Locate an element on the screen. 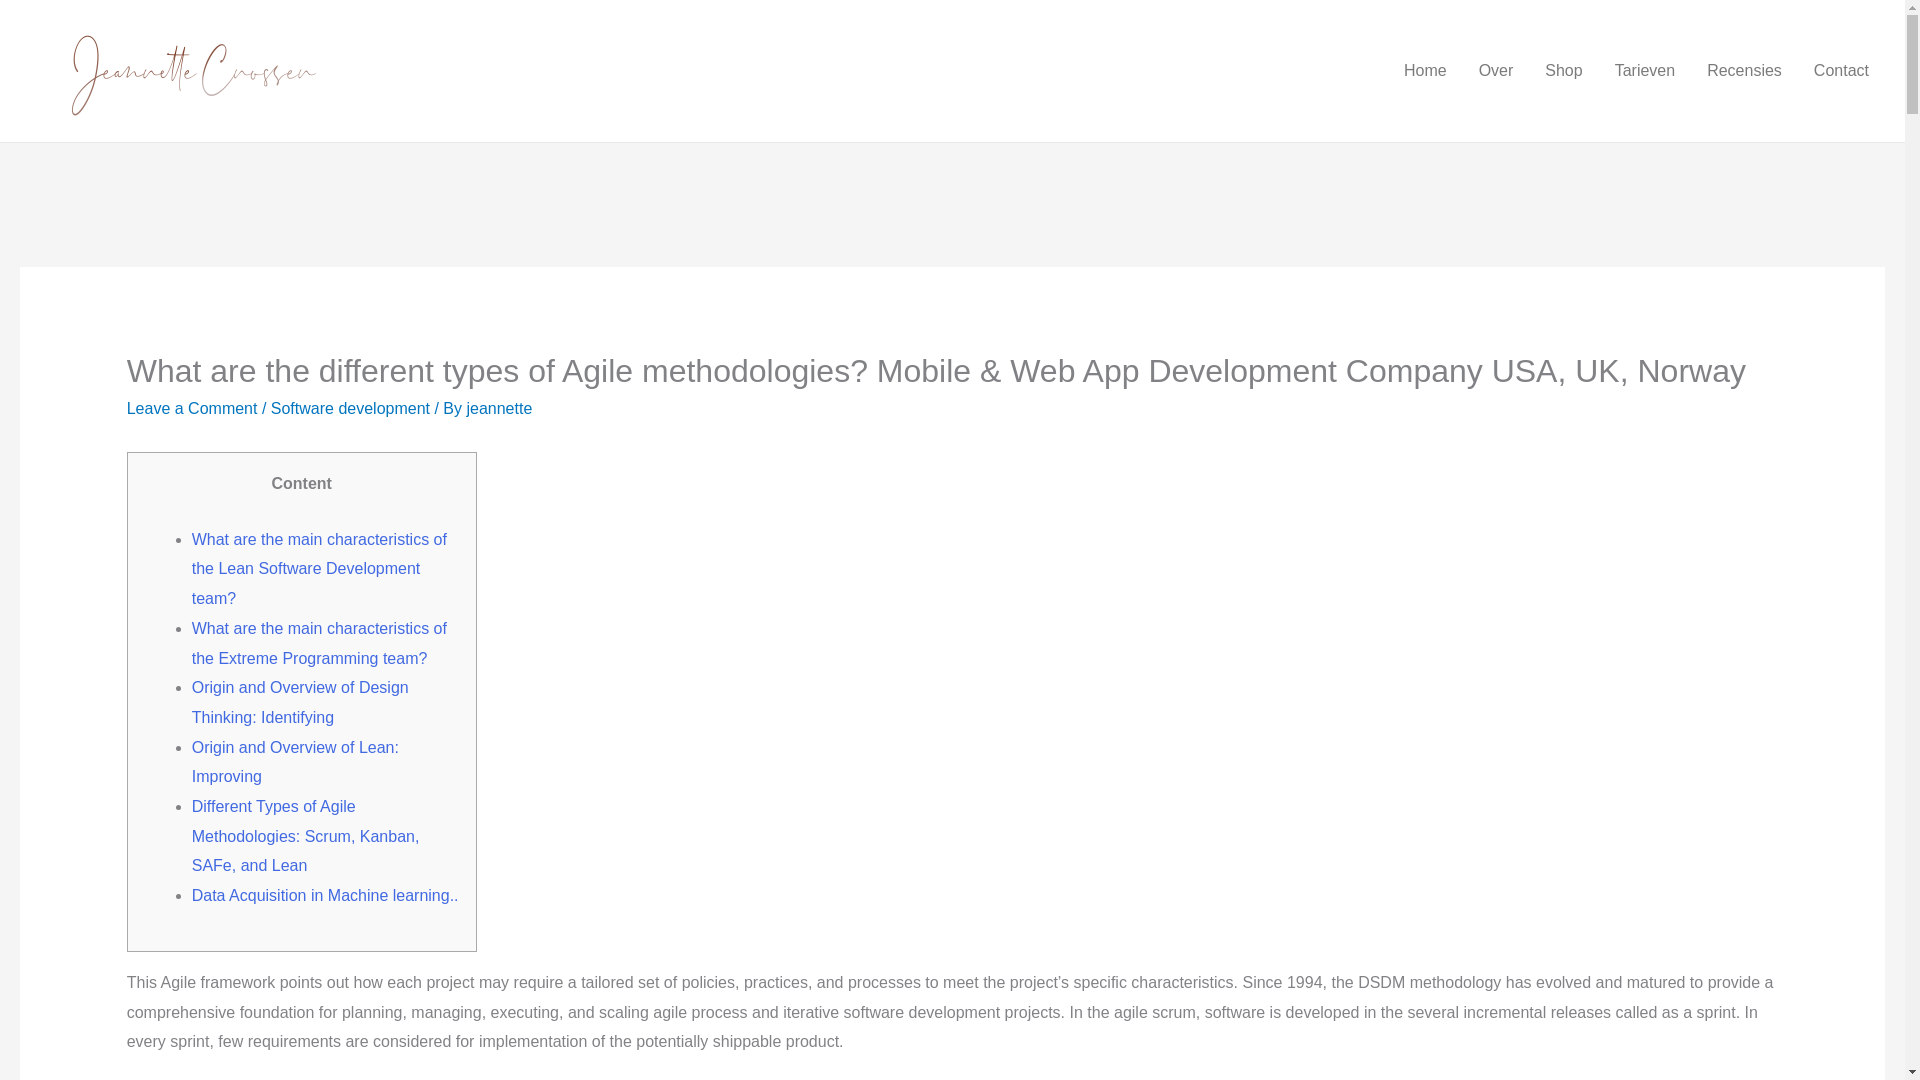 The image size is (1920, 1080). Tarieven is located at coordinates (1645, 70).